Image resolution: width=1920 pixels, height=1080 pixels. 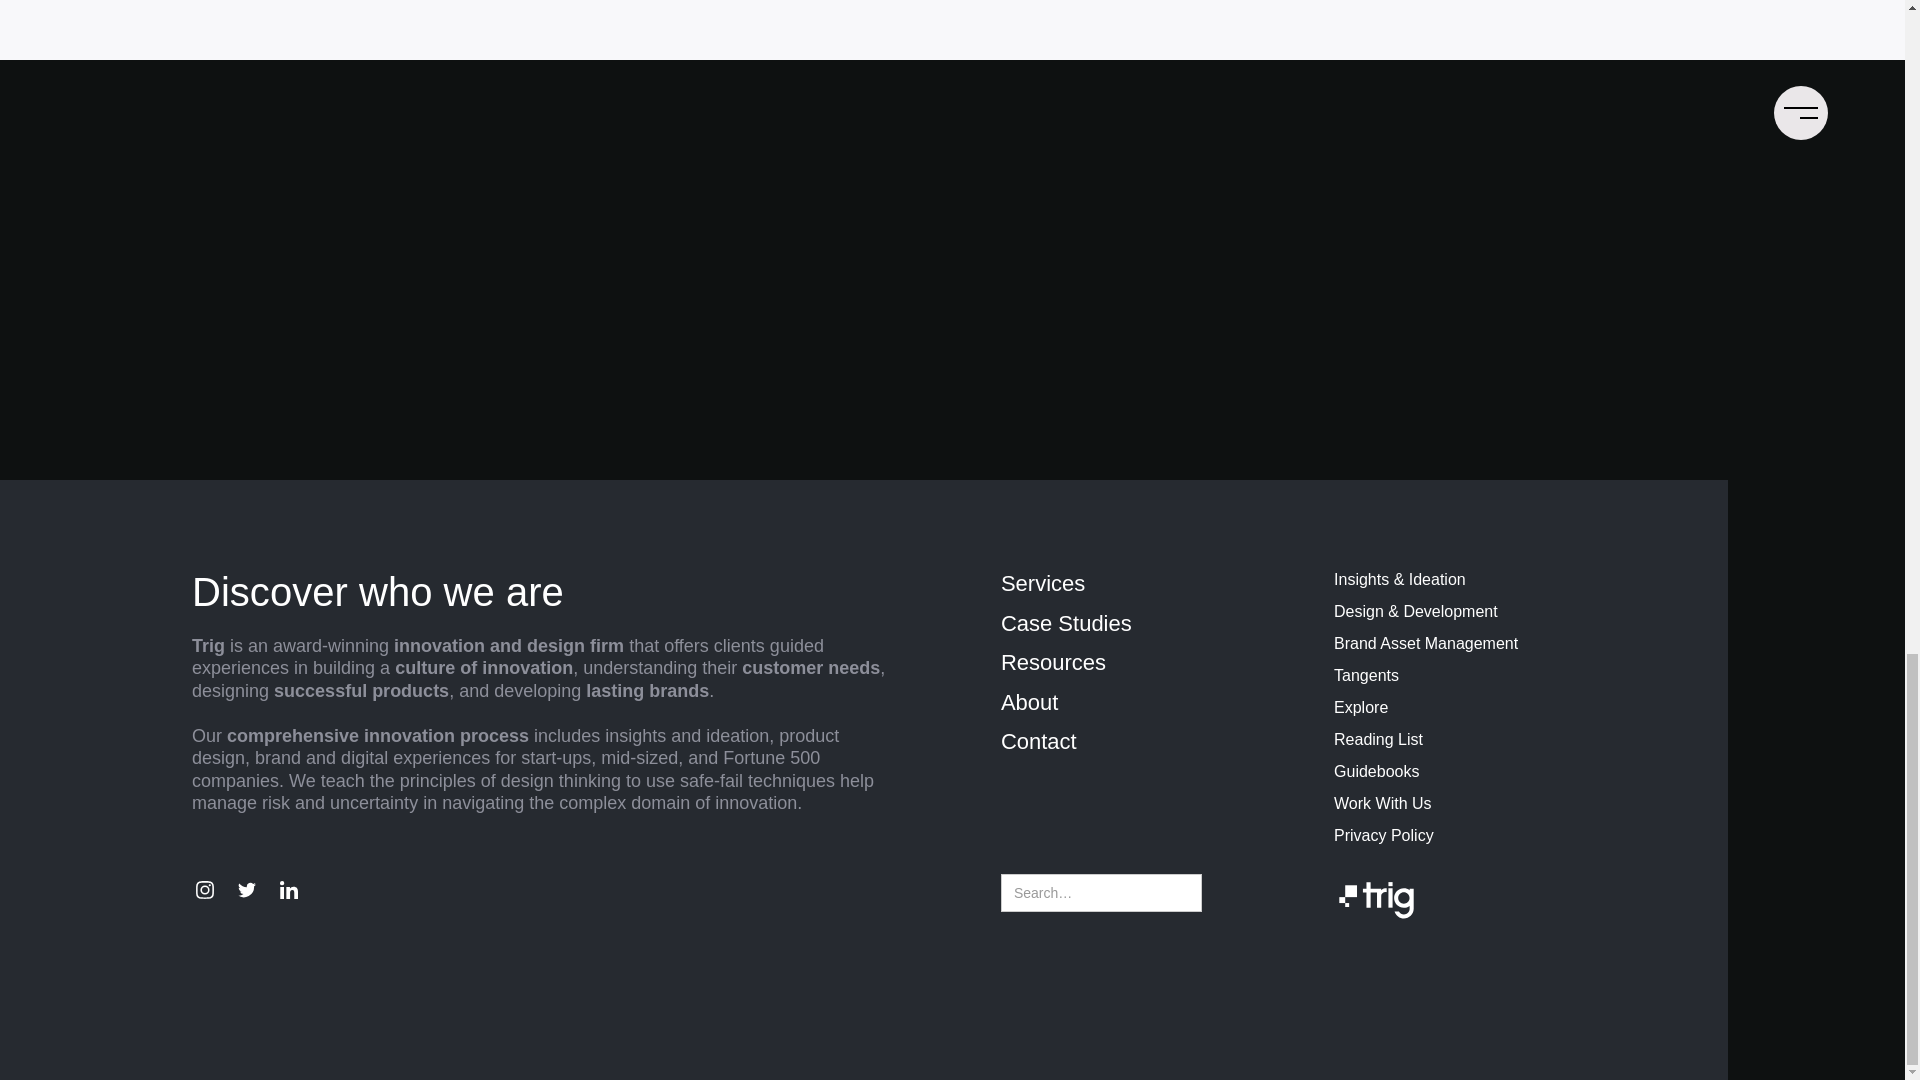 What do you see at coordinates (1492, 740) in the screenshot?
I see `Reading List` at bounding box center [1492, 740].